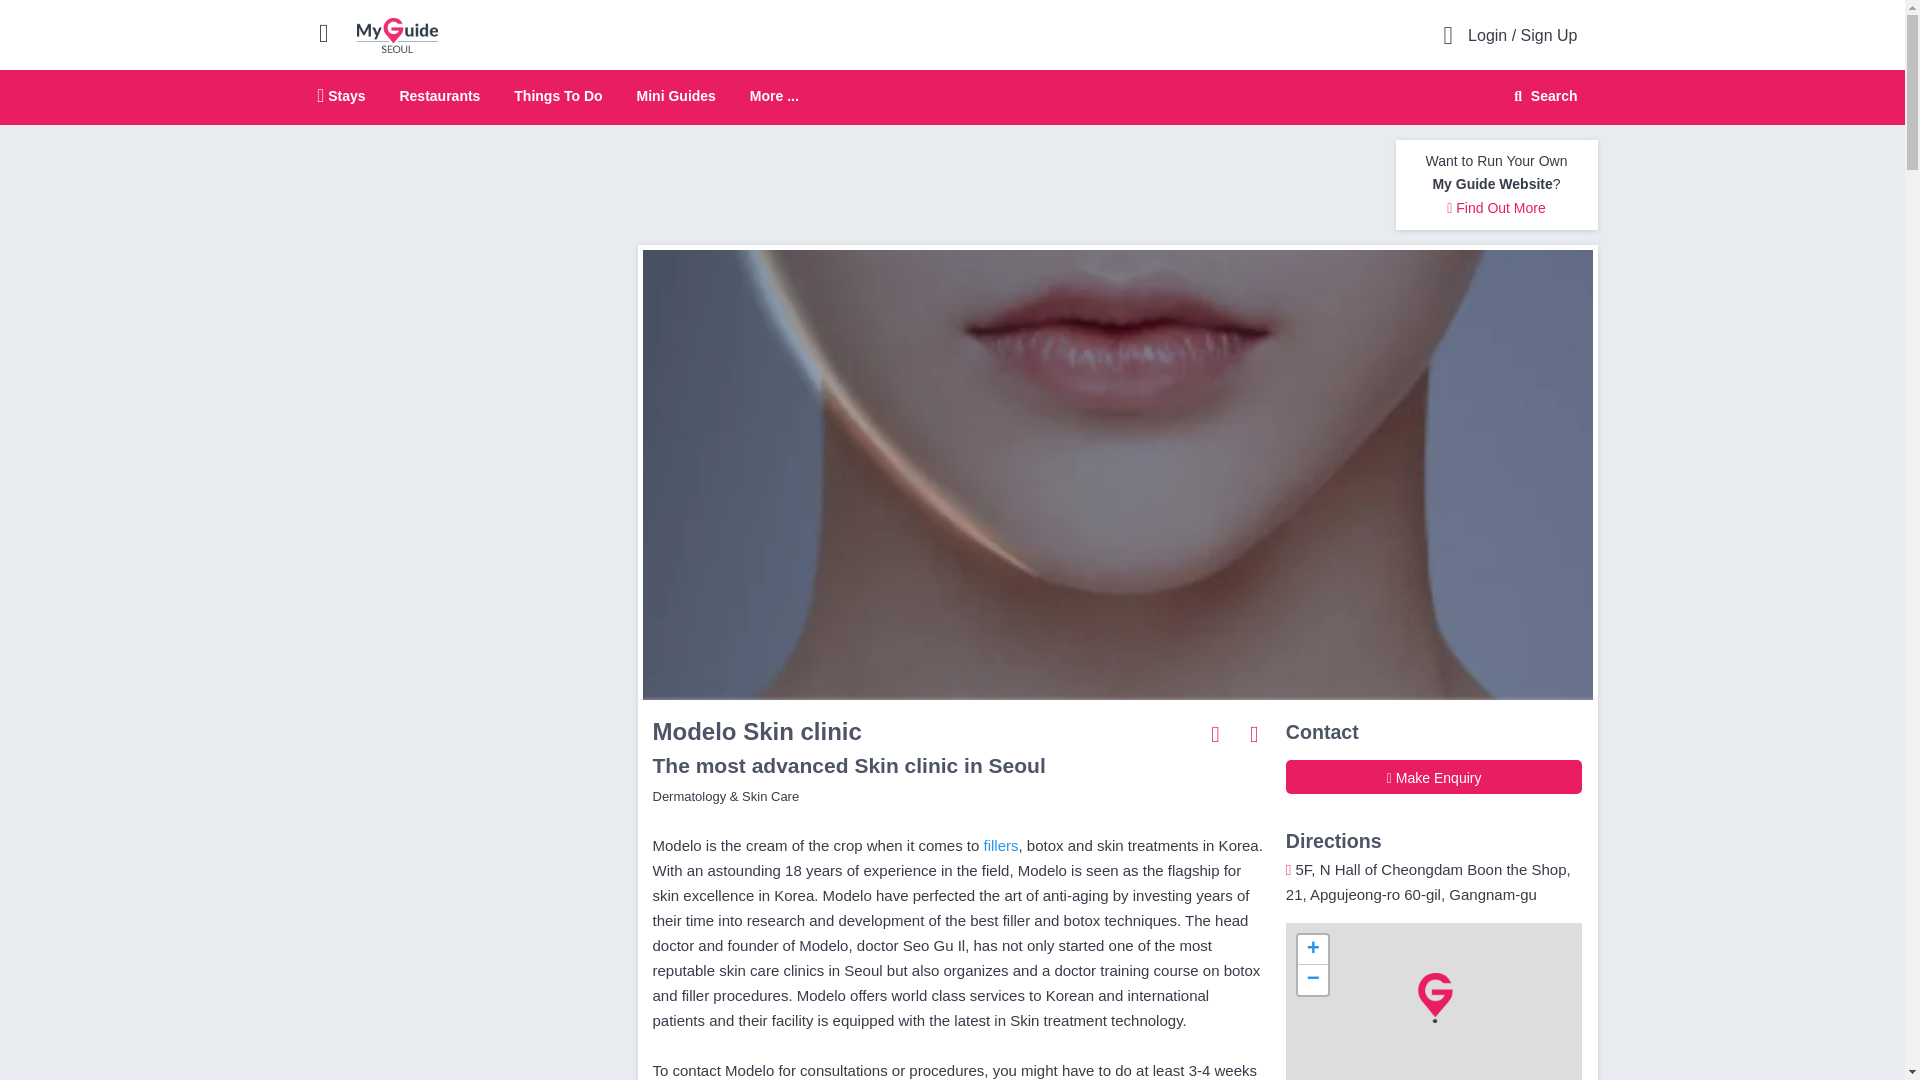  I want to click on Zoom out, so click(1001, 846).